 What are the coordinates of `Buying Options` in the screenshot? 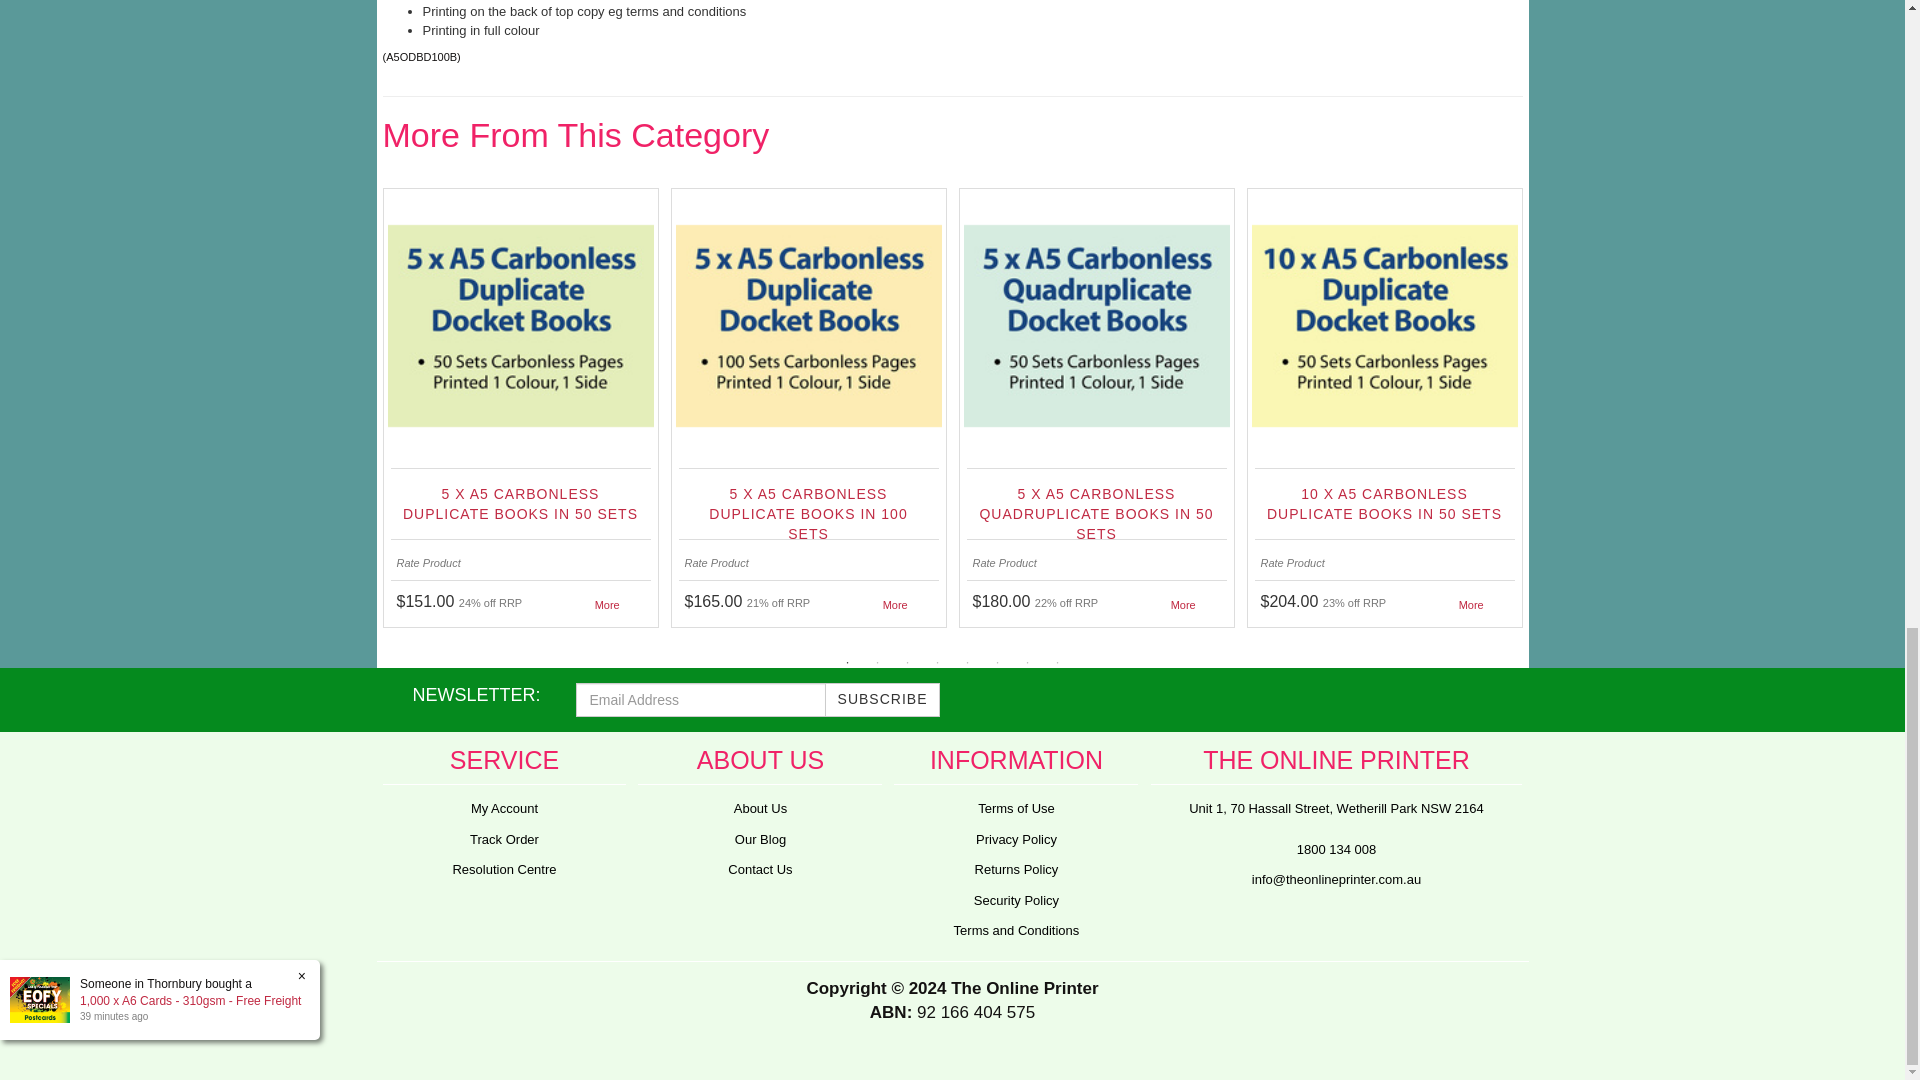 It's located at (896, 604).